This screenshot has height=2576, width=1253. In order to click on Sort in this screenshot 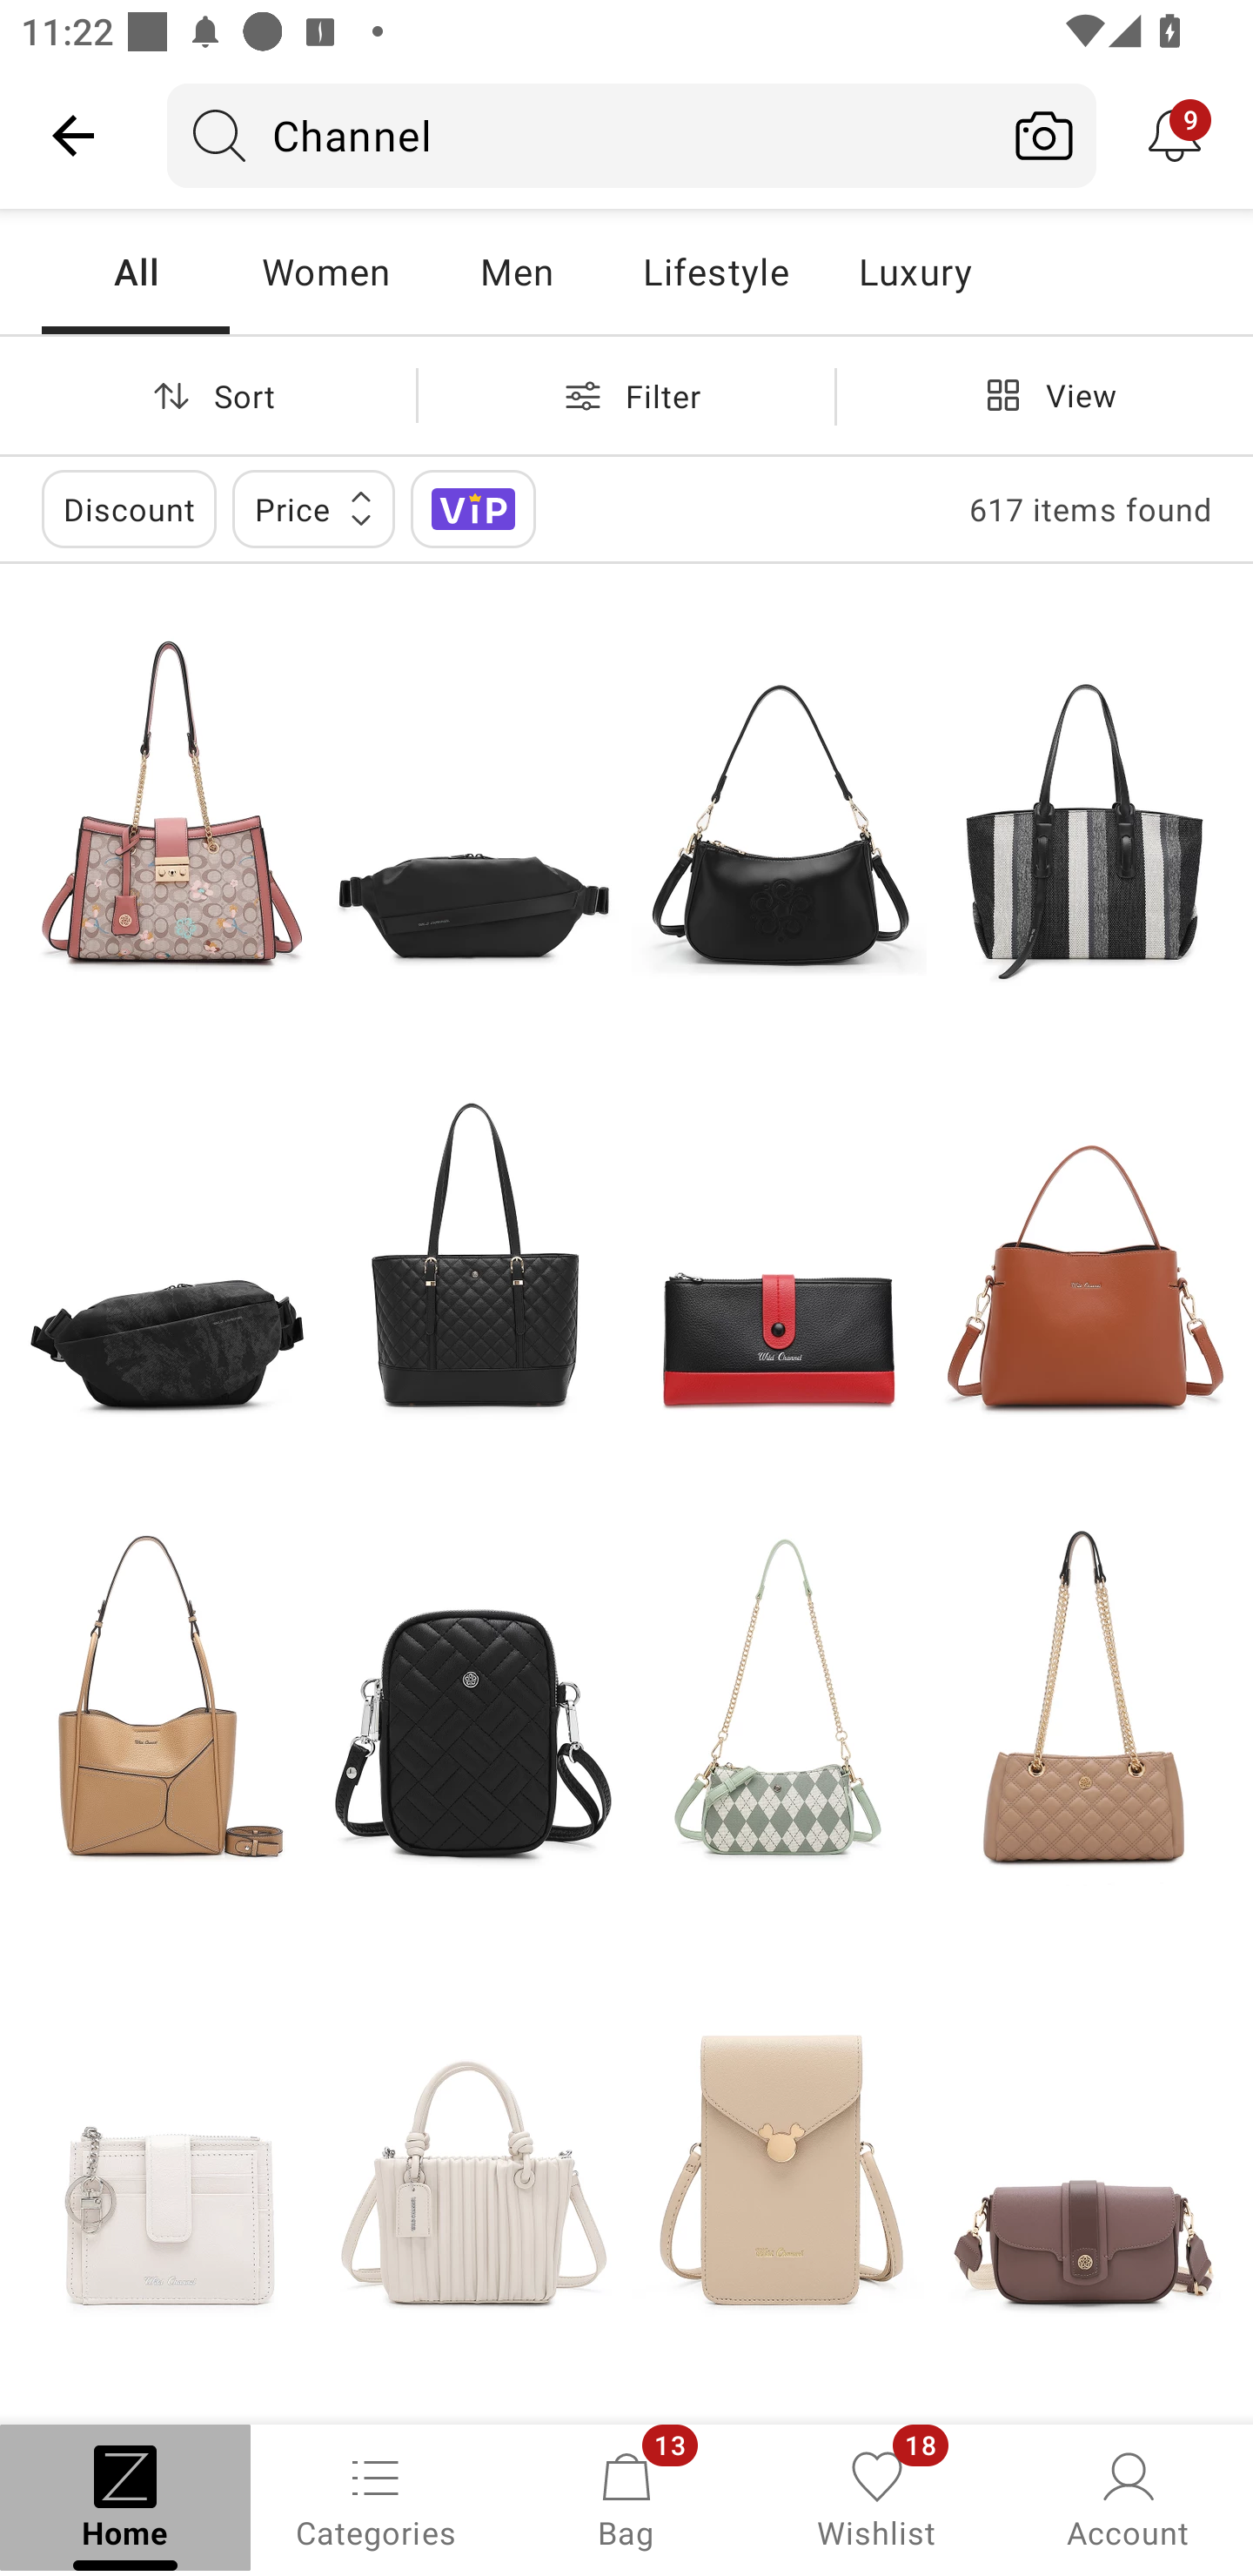, I will do `click(208, 395)`.